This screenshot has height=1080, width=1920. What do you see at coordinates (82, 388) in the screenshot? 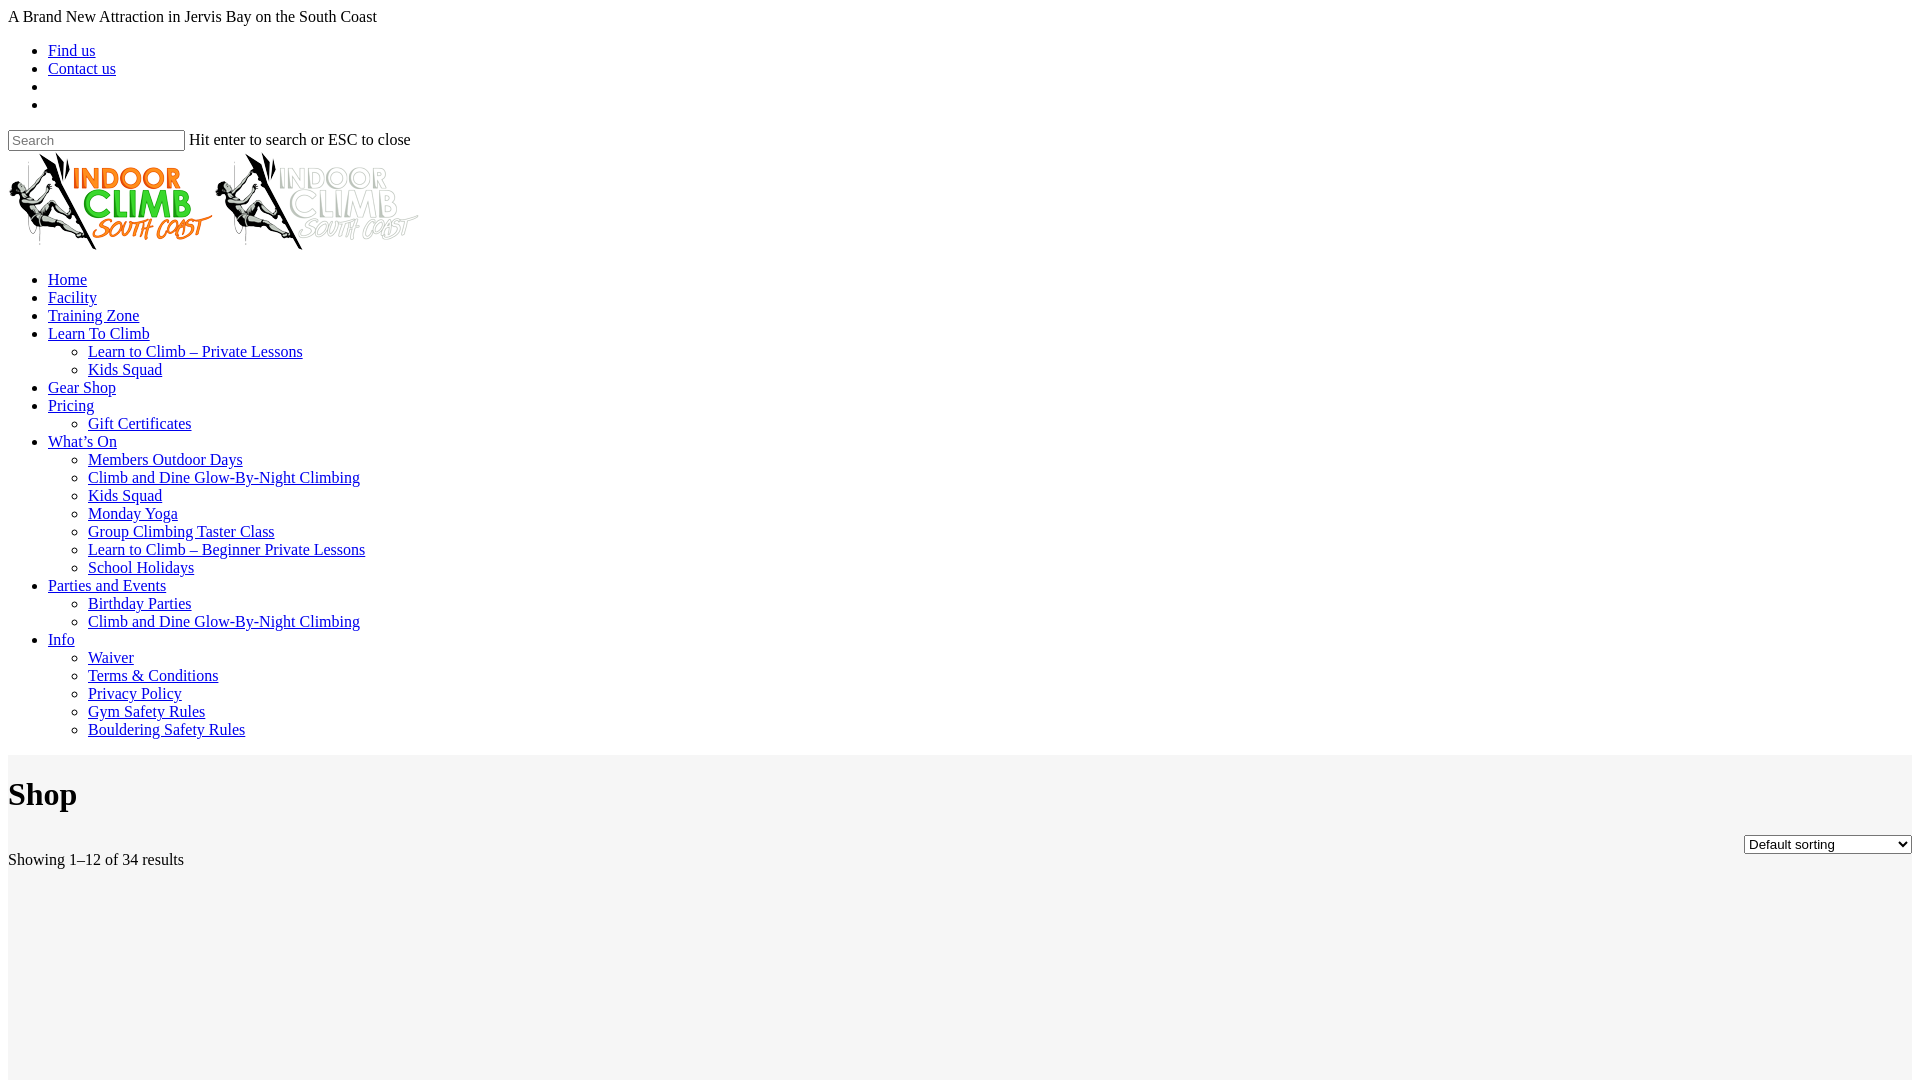
I see `Gear Shop` at bounding box center [82, 388].